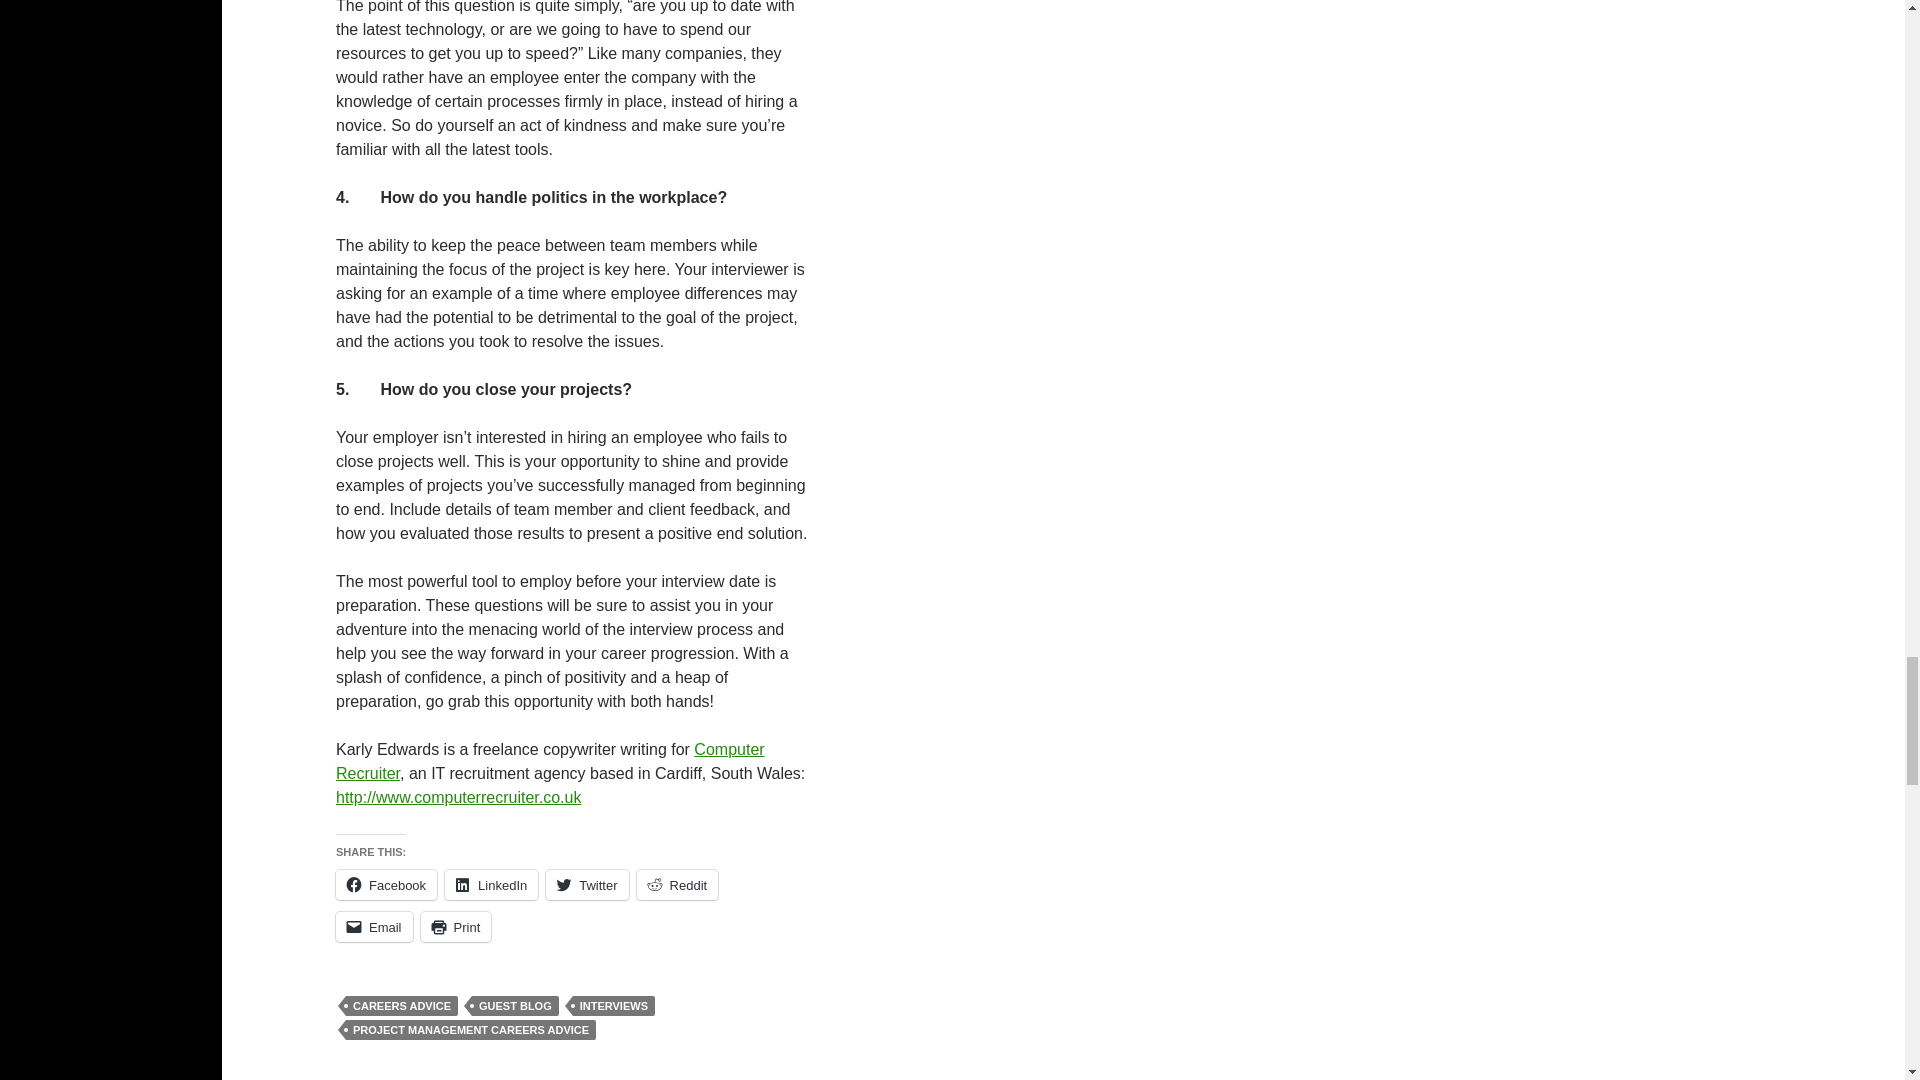 The image size is (1920, 1080). I want to click on Click to share on LinkedIn, so click(491, 884).